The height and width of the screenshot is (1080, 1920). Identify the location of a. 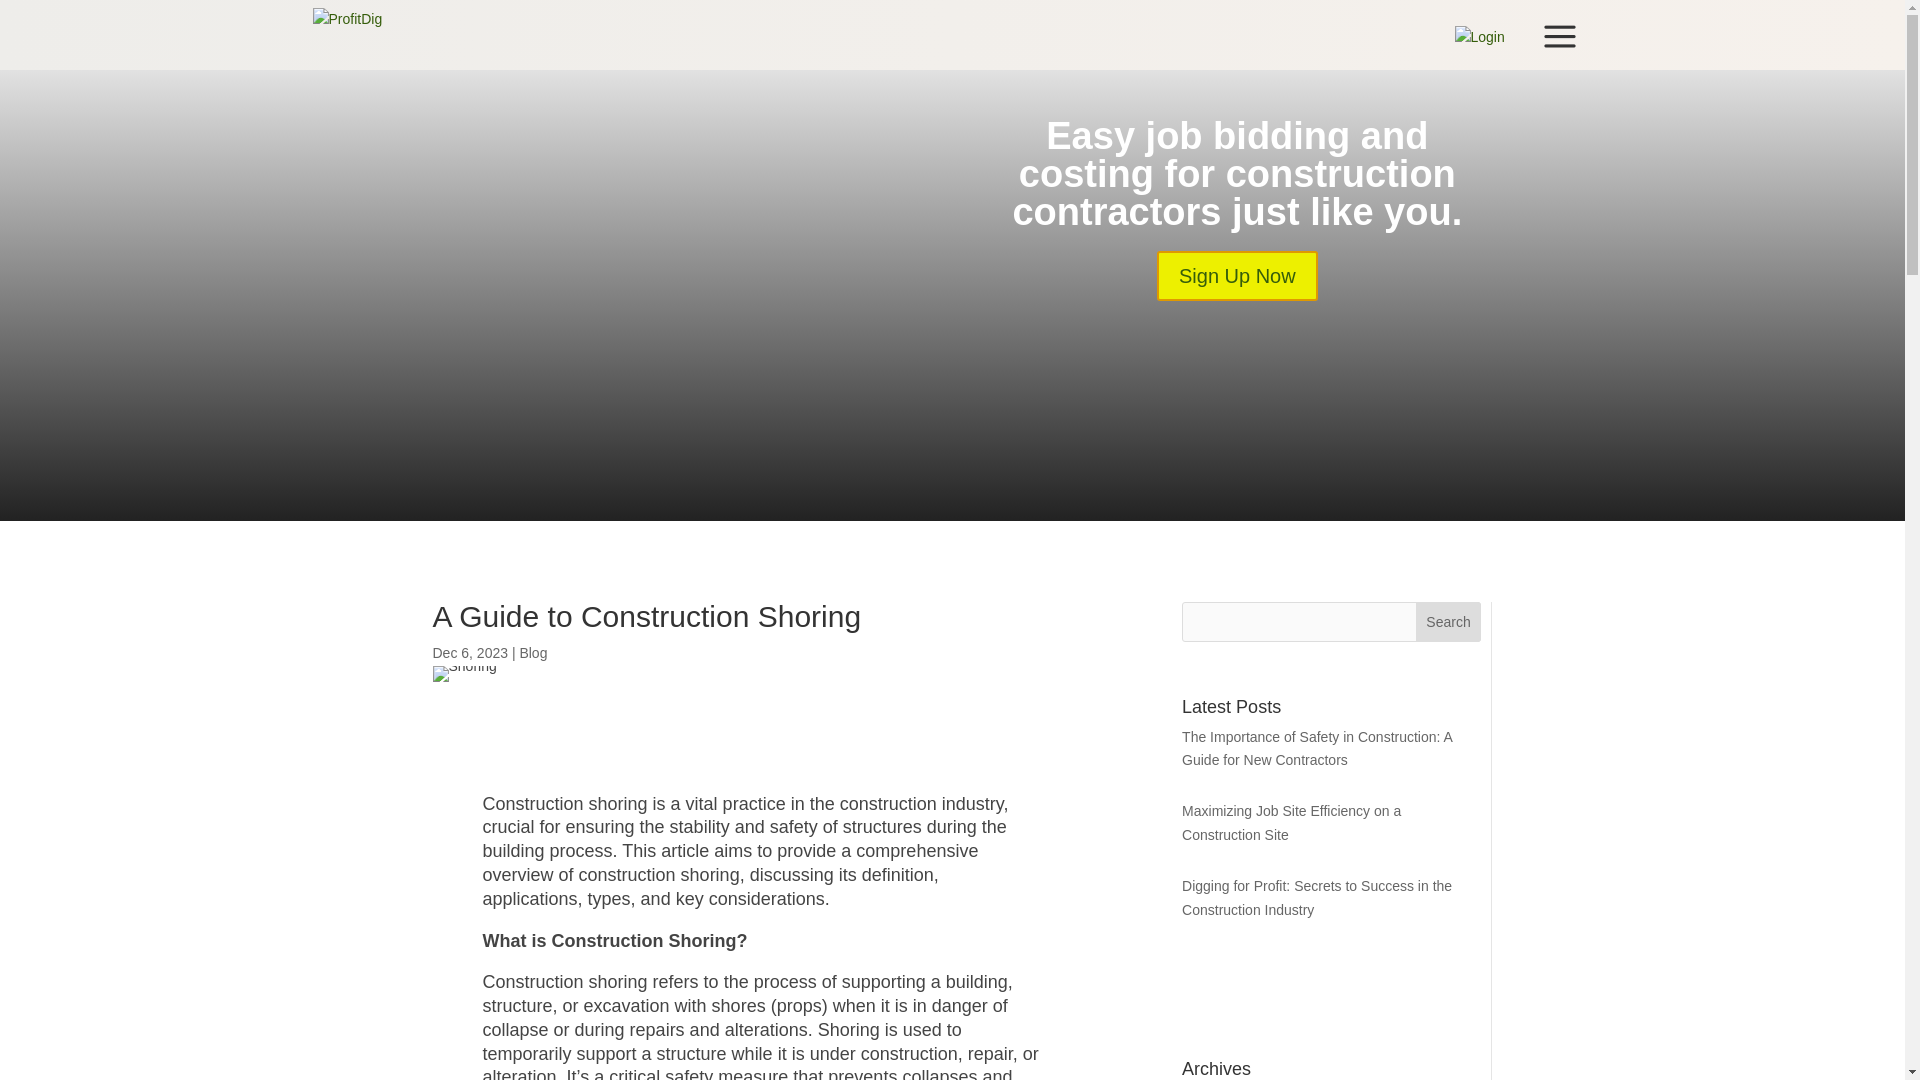
(1558, 36).